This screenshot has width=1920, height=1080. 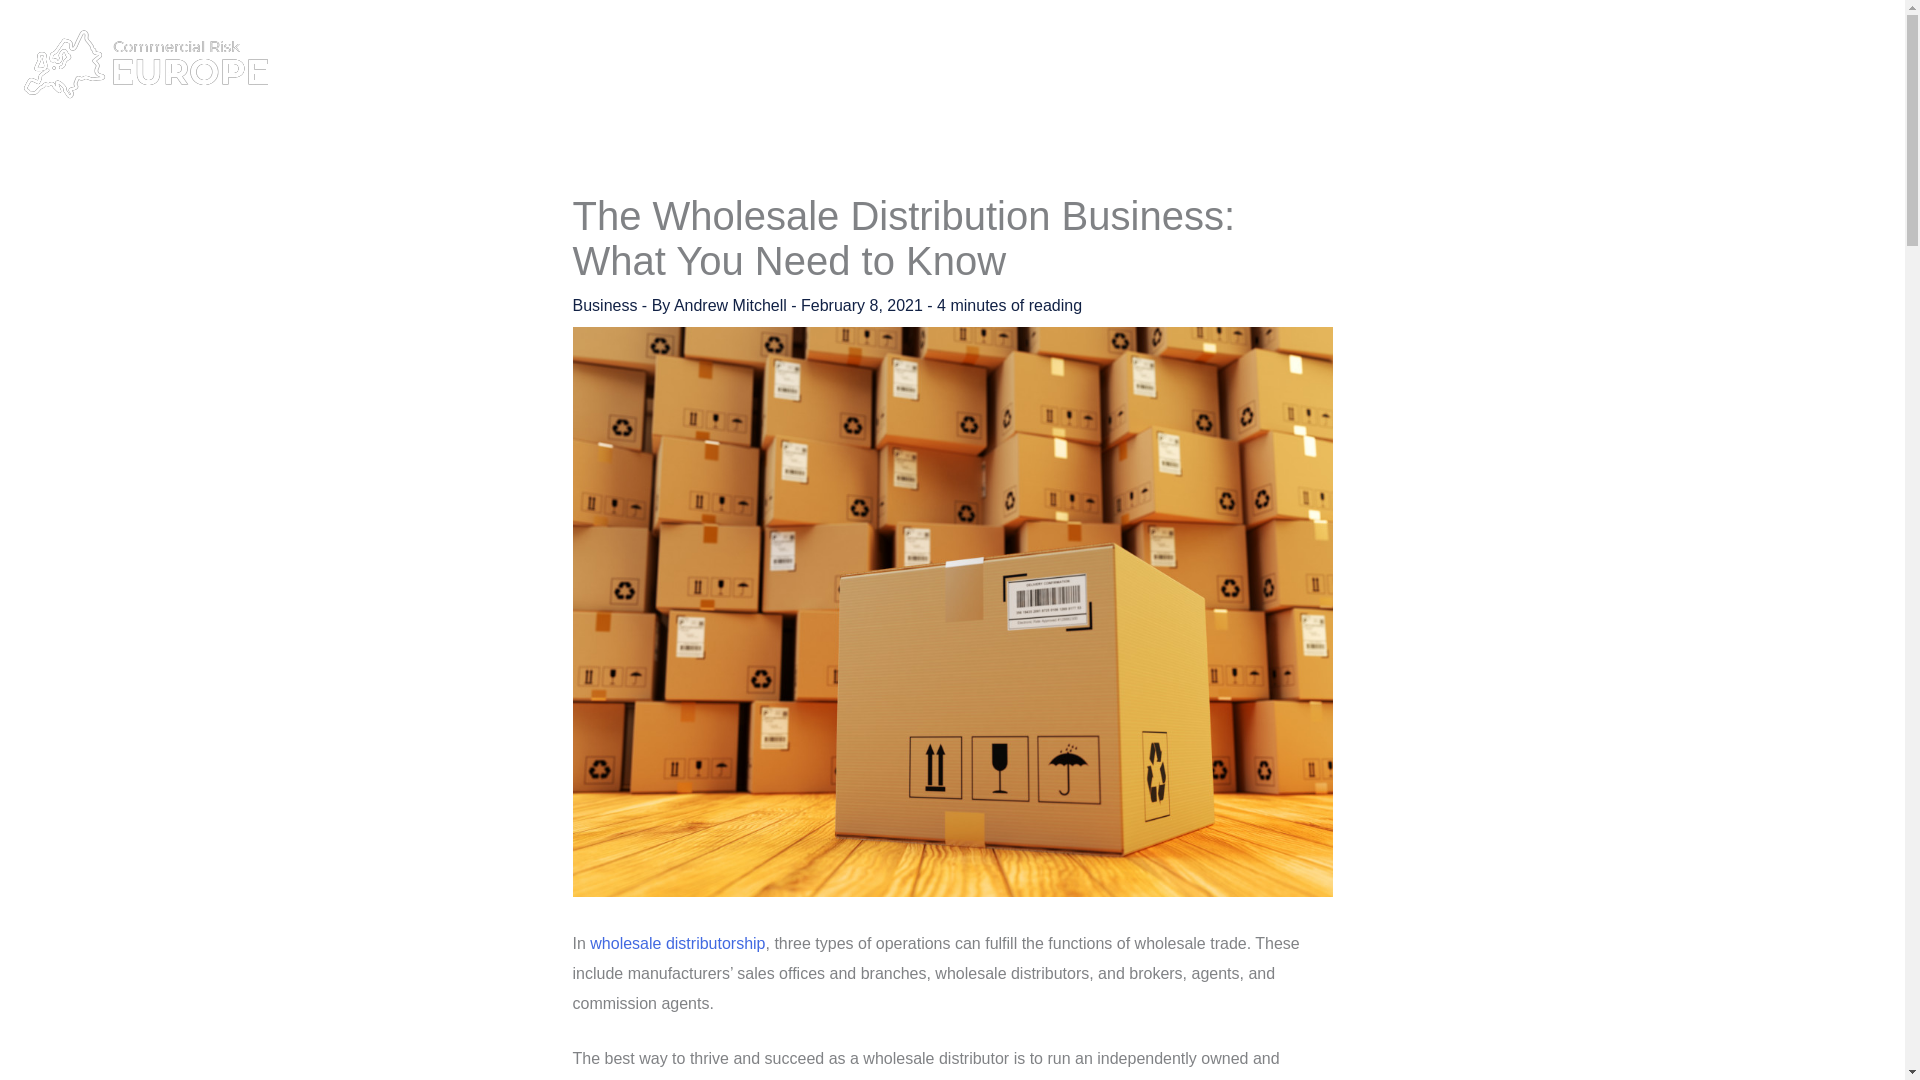 What do you see at coordinates (604, 306) in the screenshot?
I see `Business` at bounding box center [604, 306].